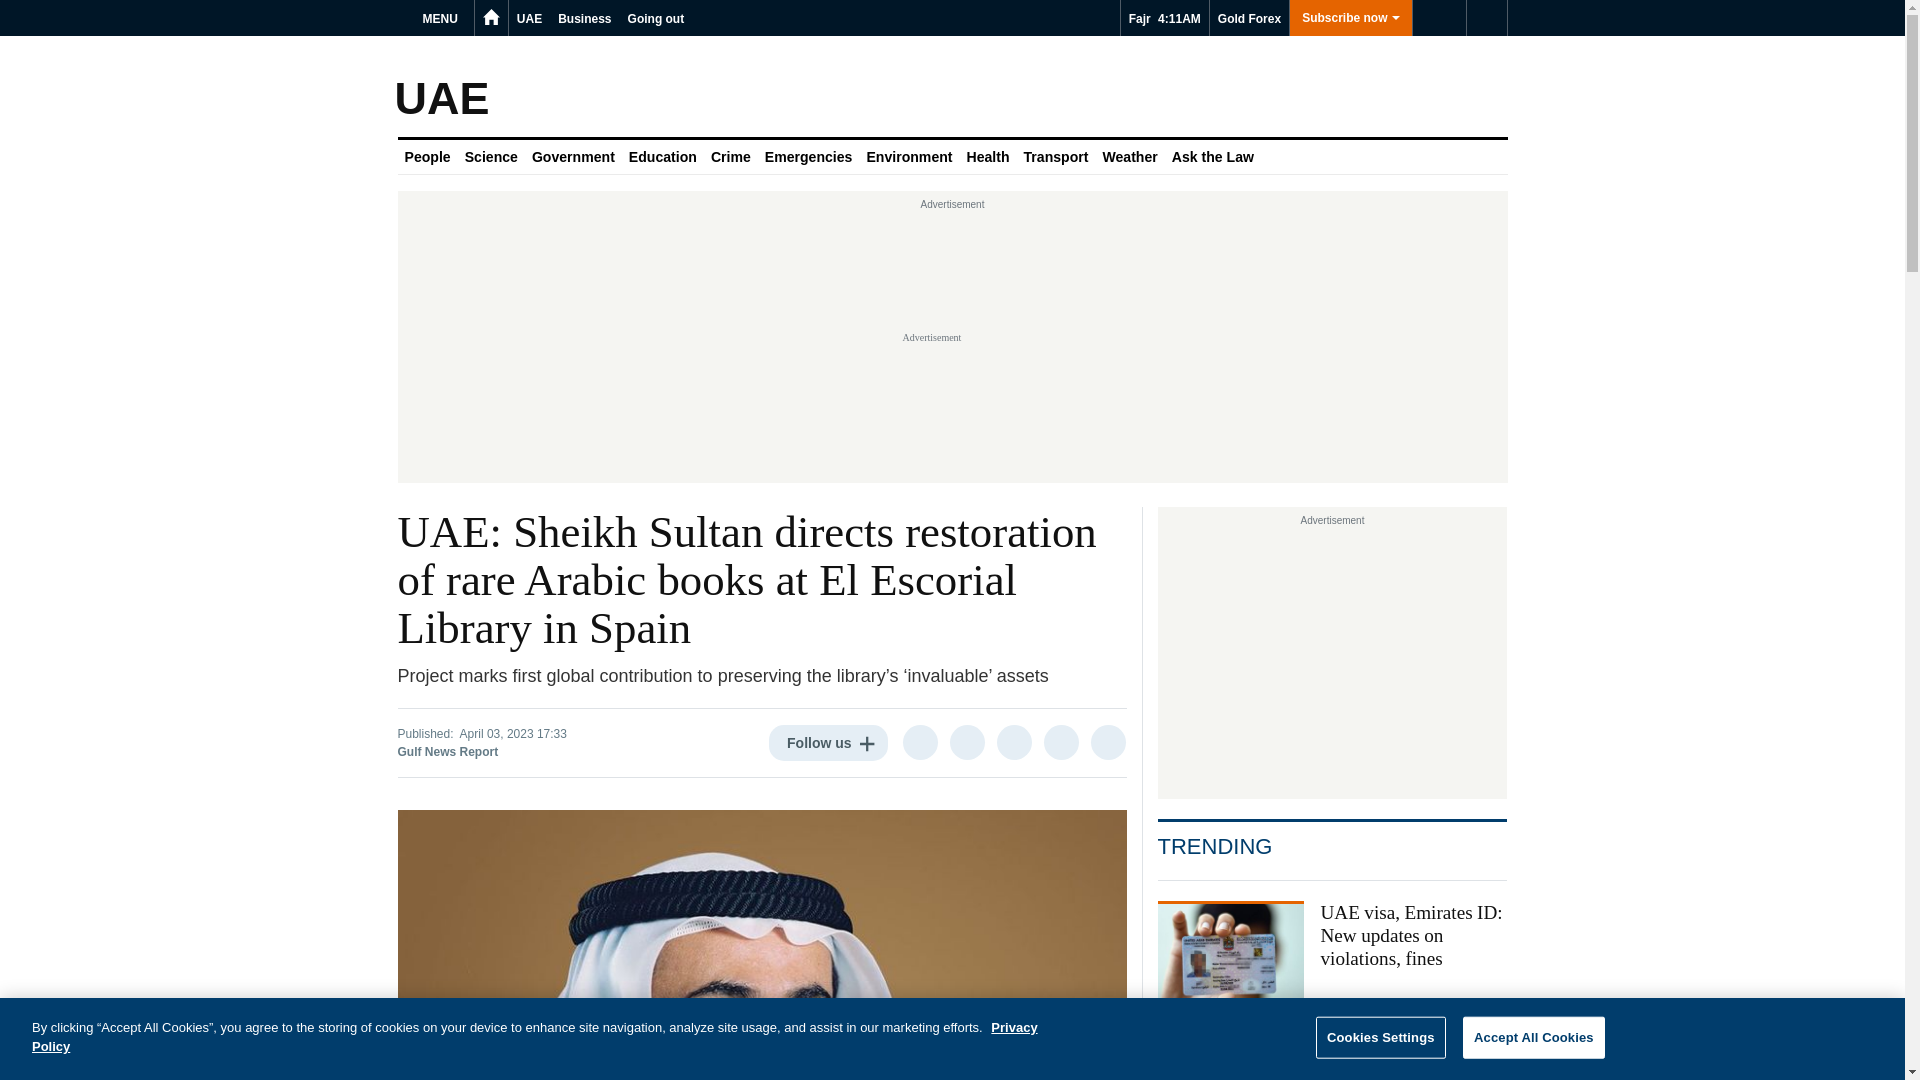 Image resolution: width=1920 pixels, height=1080 pixels. Describe the element at coordinates (584, 18) in the screenshot. I see `Business` at that location.